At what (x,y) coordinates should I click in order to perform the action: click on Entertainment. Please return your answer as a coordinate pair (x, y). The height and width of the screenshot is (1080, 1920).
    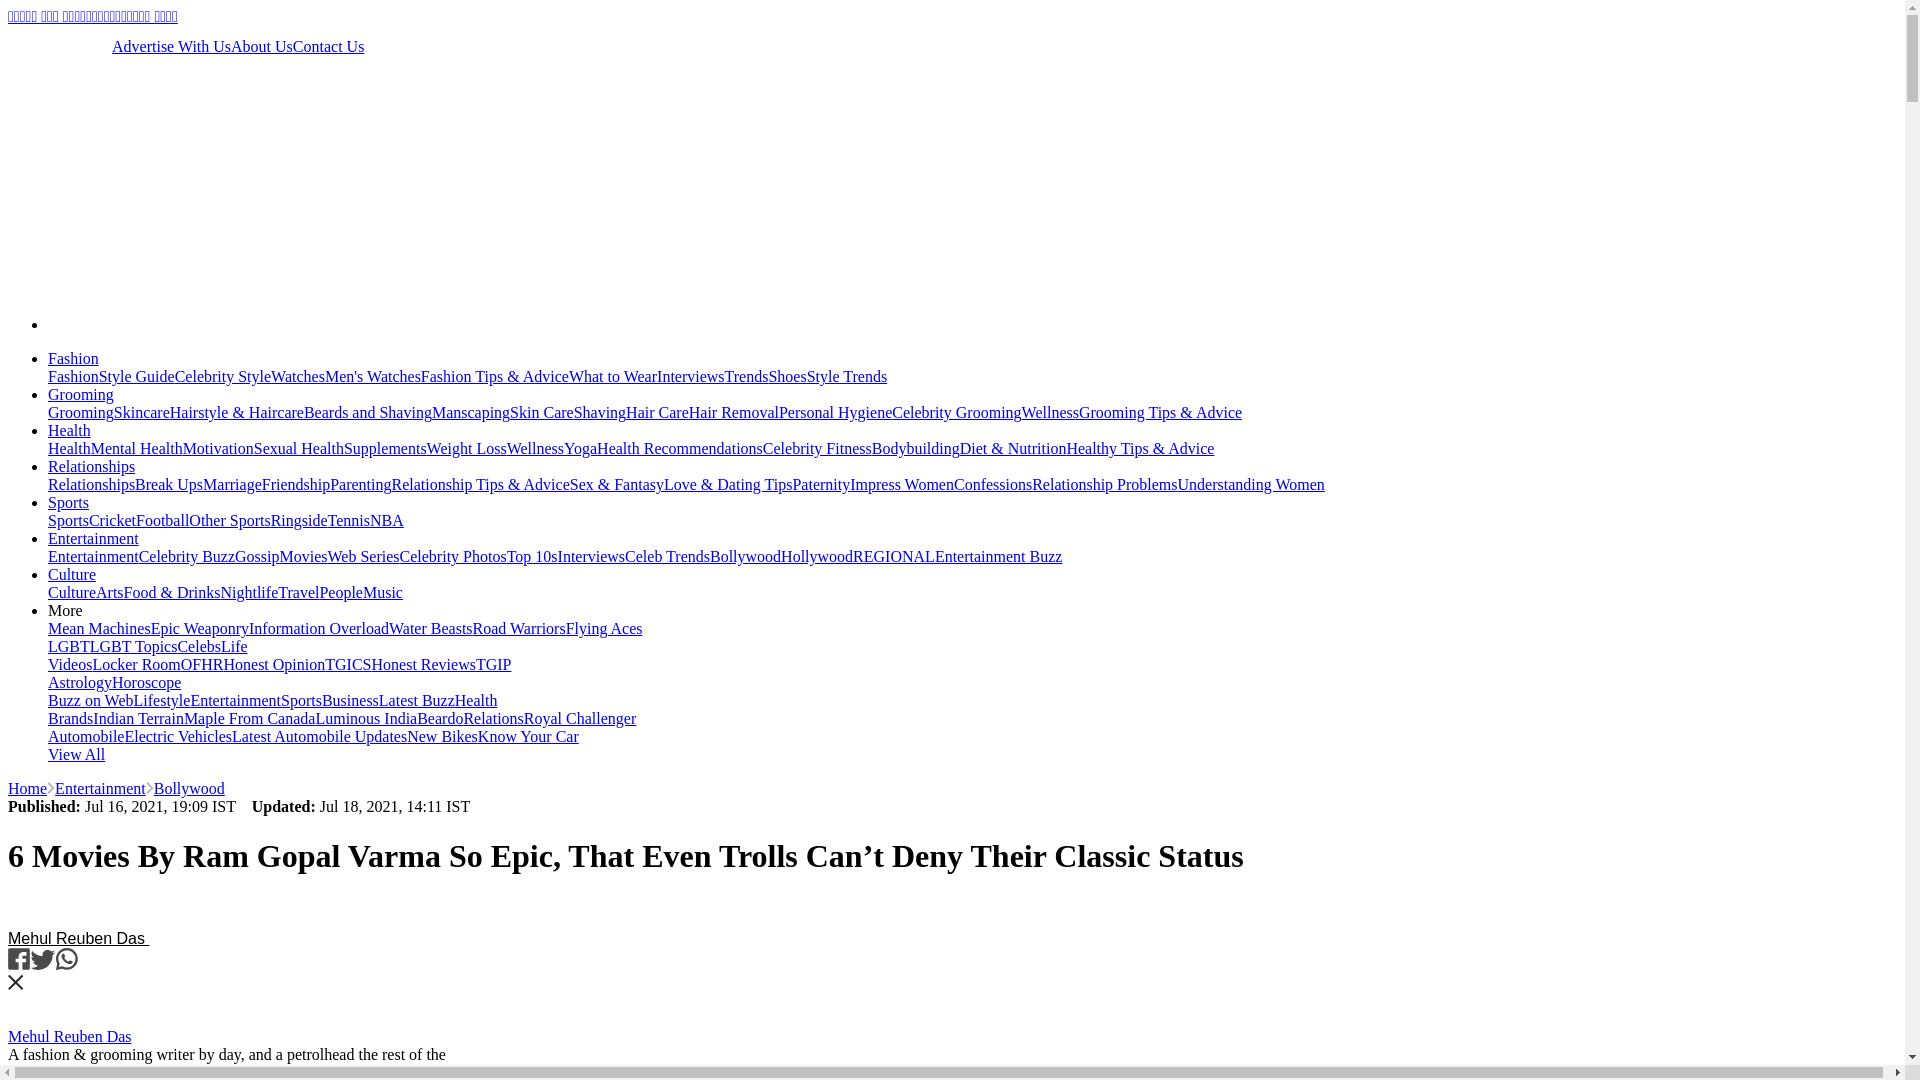
    Looking at the image, I should click on (100, 788).